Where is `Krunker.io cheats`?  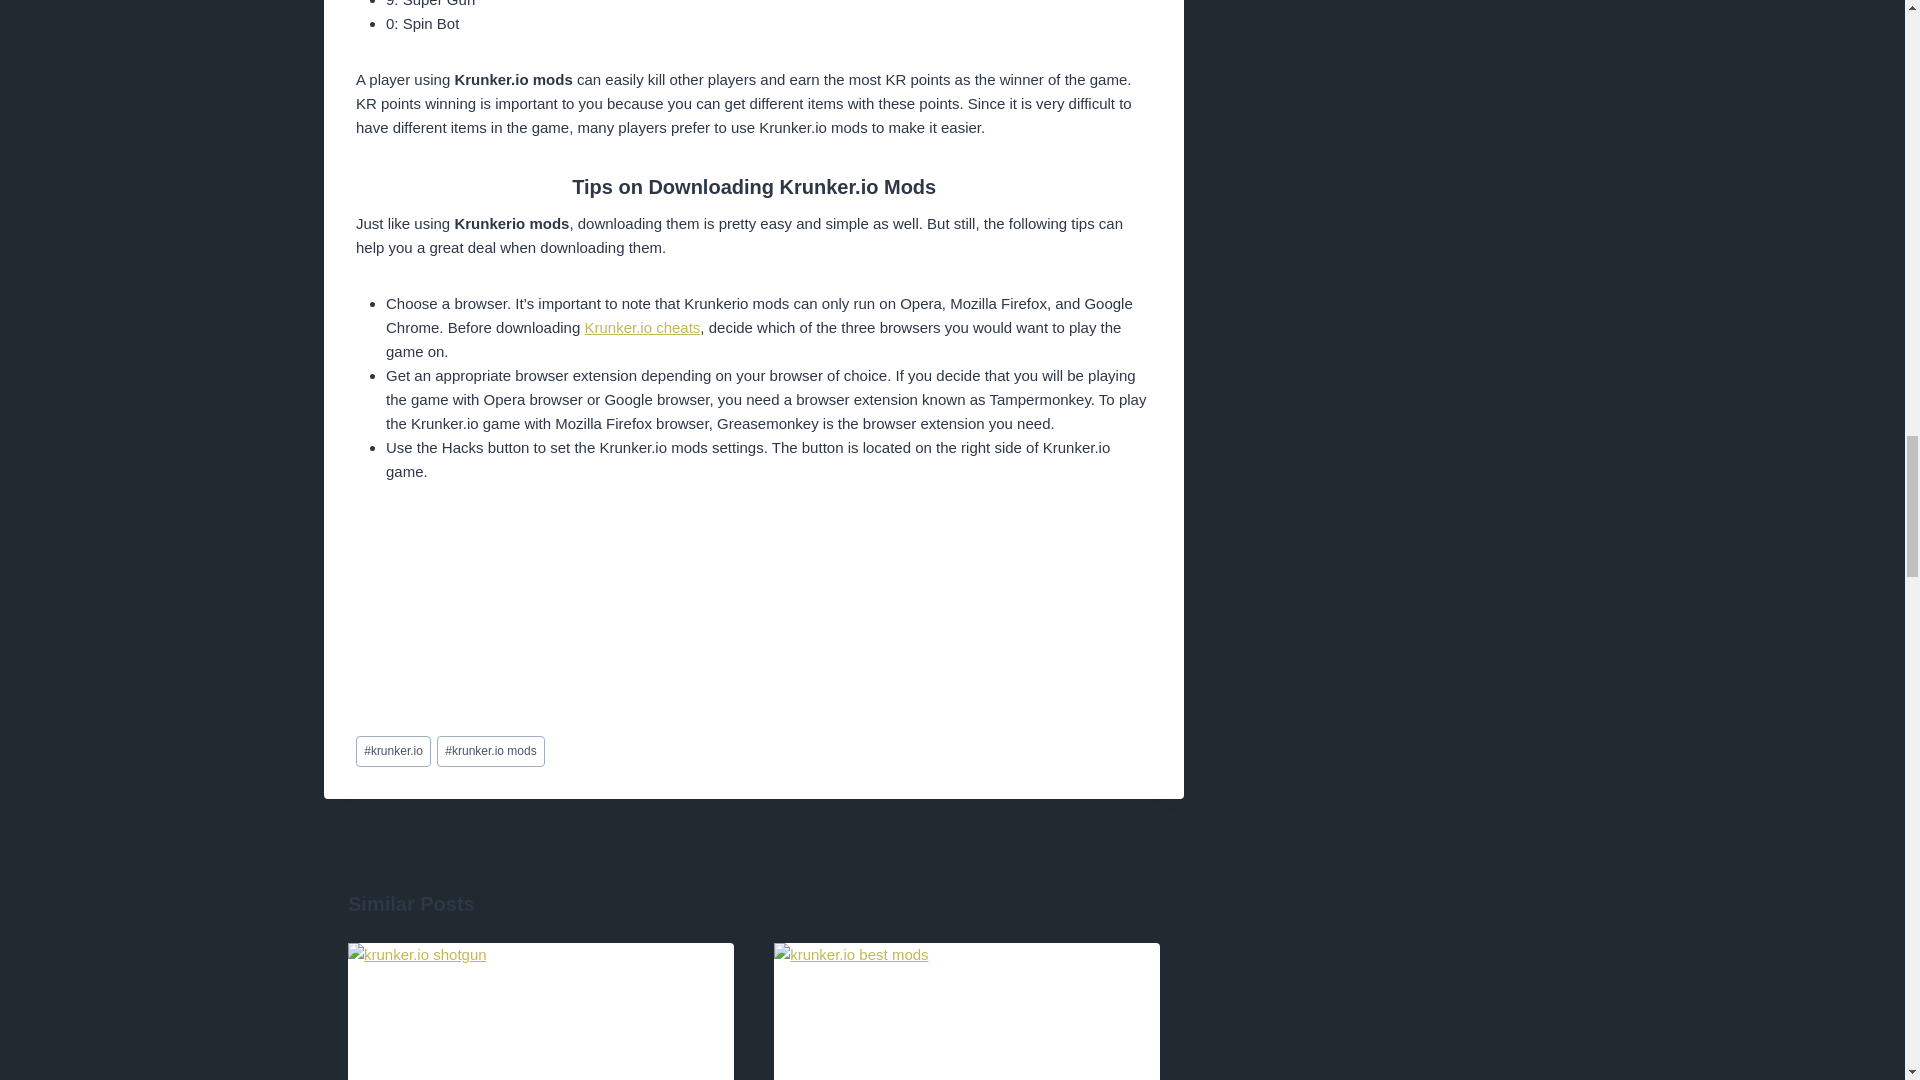
Krunker.io cheats is located at coordinates (642, 326).